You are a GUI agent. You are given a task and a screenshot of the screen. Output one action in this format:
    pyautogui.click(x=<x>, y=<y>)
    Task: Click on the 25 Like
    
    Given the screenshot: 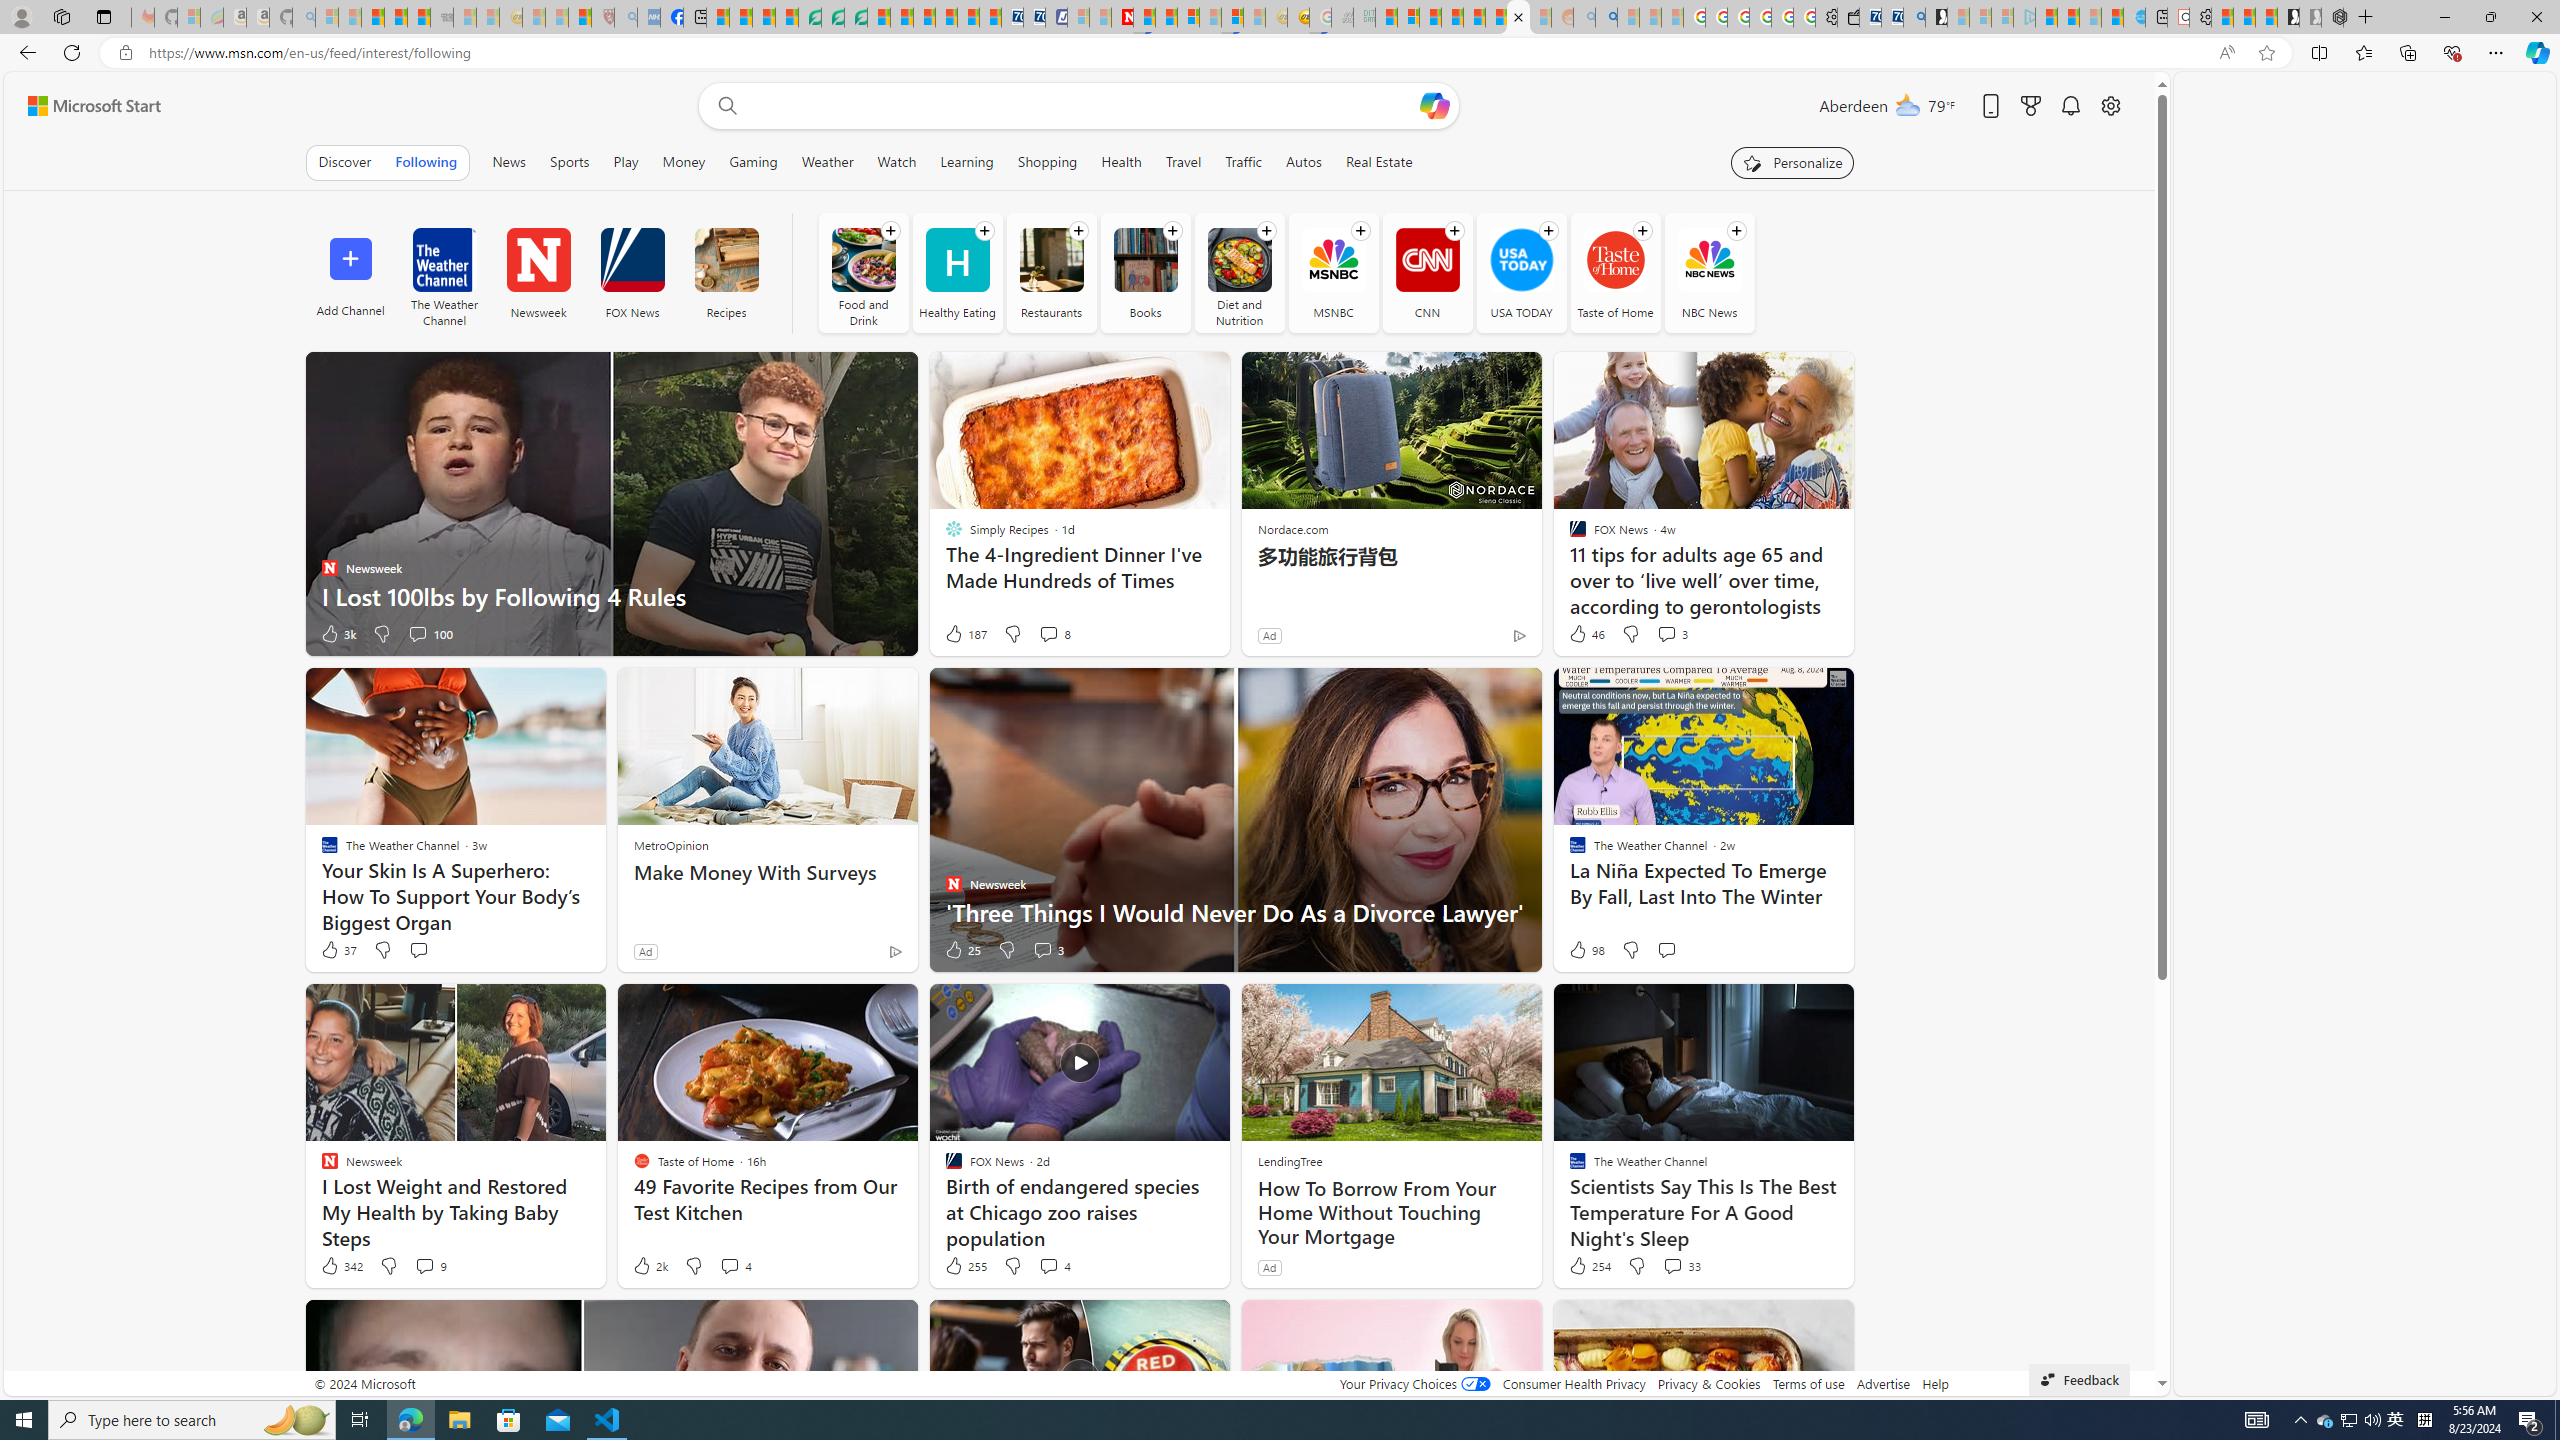 What is the action you would take?
    pyautogui.click(x=961, y=950)
    